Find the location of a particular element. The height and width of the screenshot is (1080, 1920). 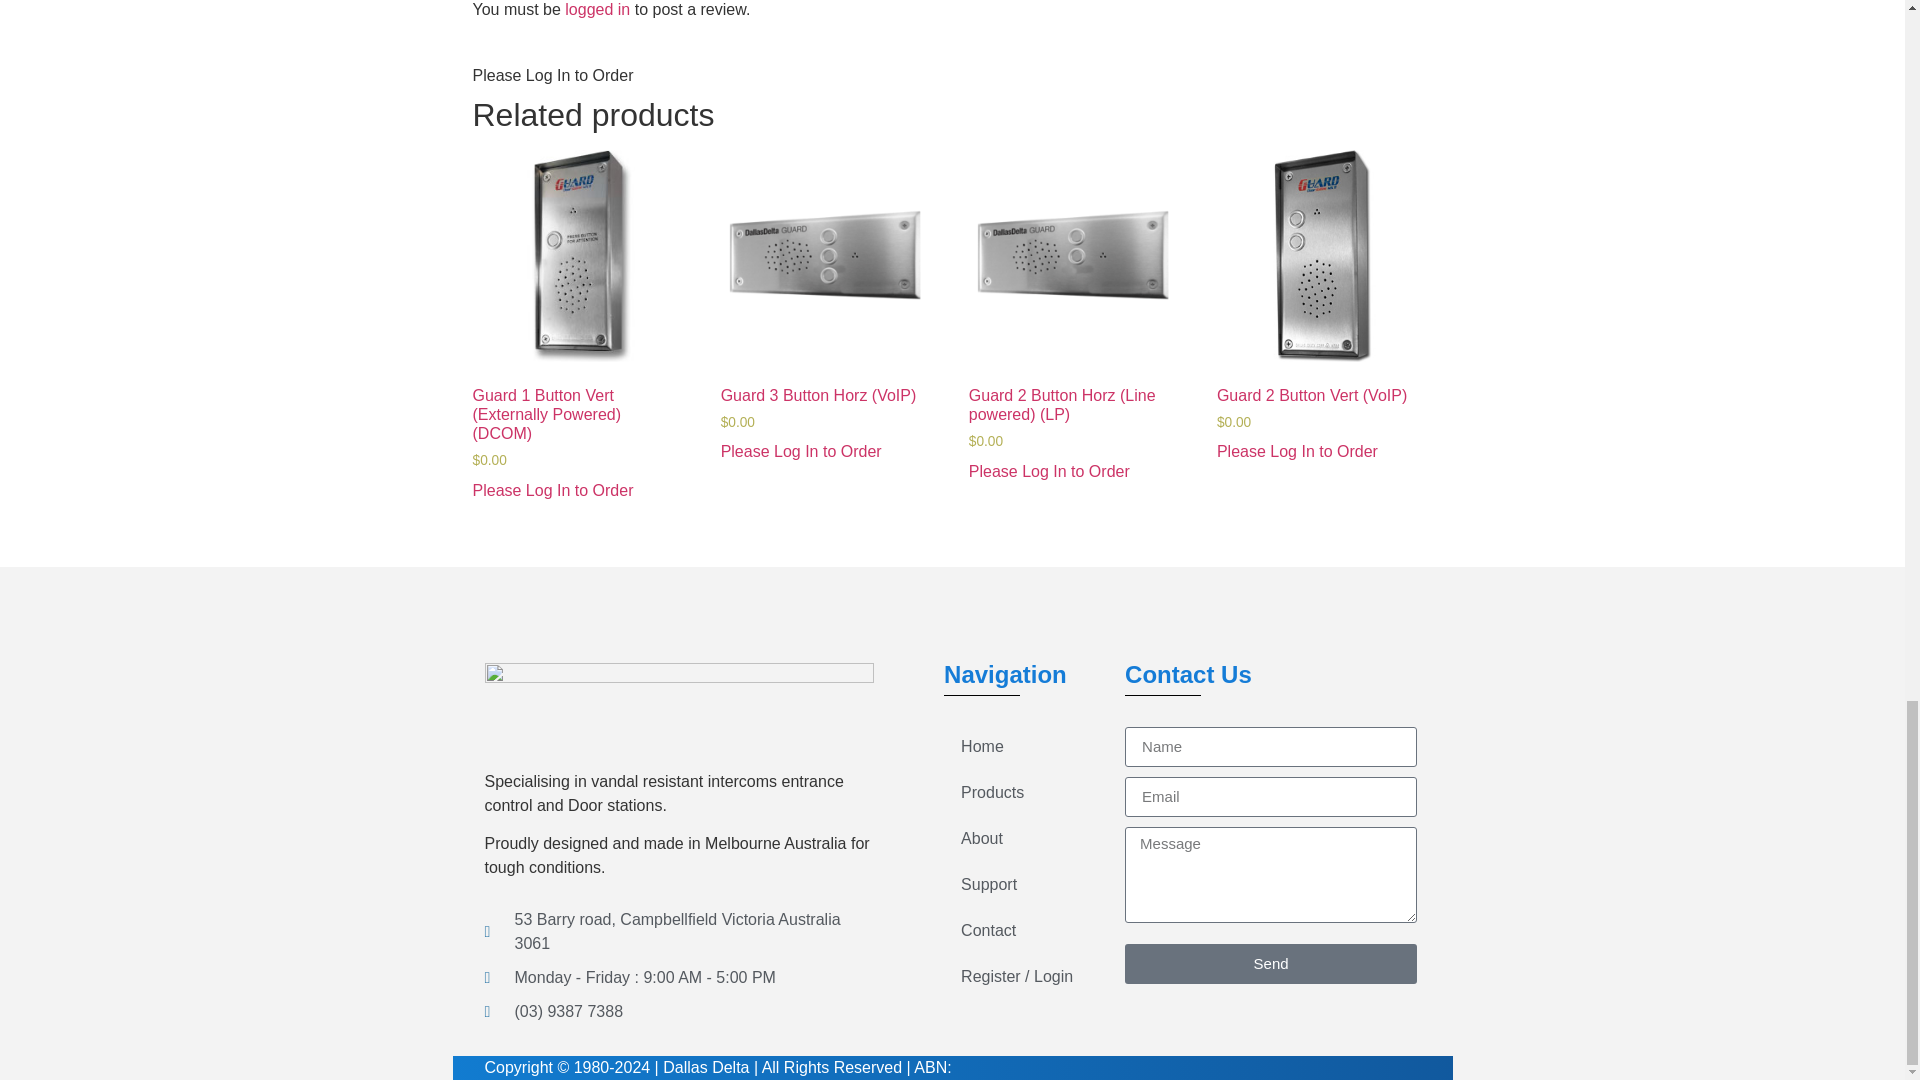

Monday - Friday : 9:00 AM - 5:00 PM is located at coordinates (678, 978).